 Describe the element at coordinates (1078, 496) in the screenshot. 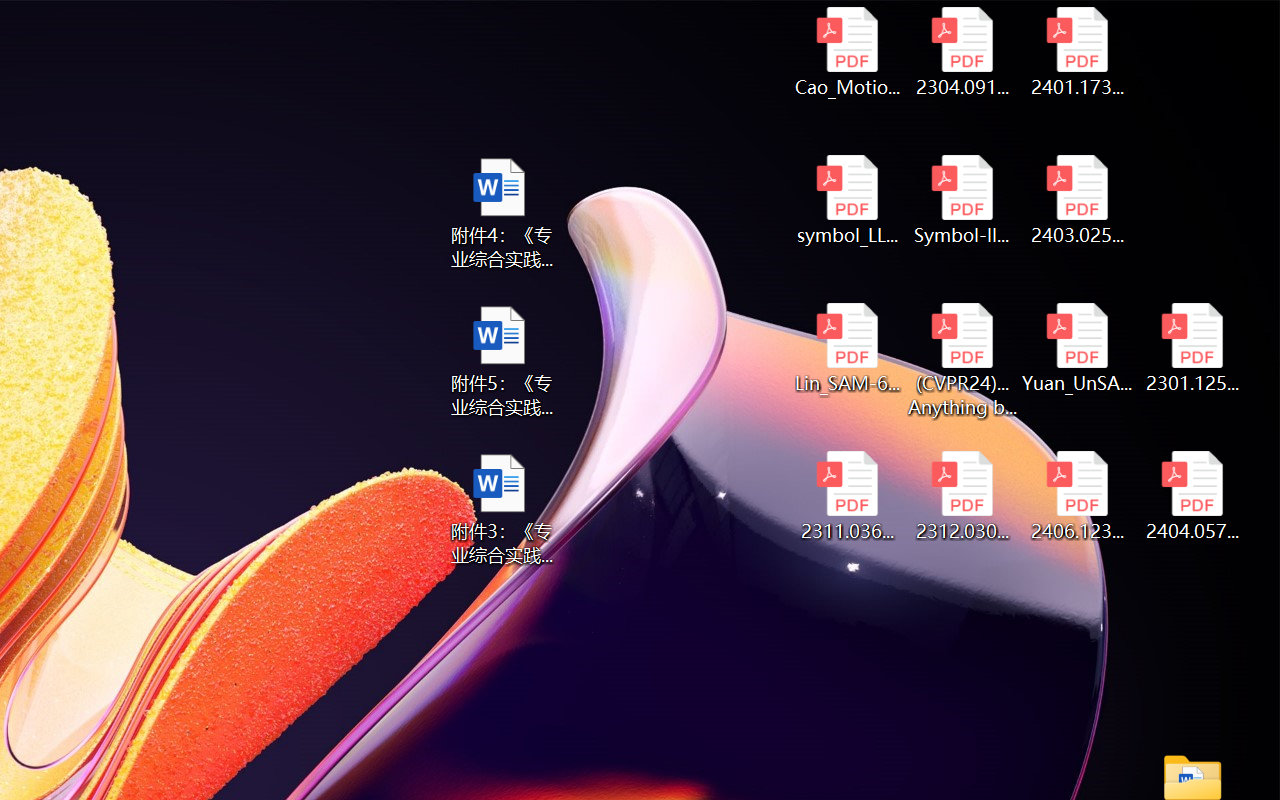

I see `2406.12373v2.pdf` at that location.